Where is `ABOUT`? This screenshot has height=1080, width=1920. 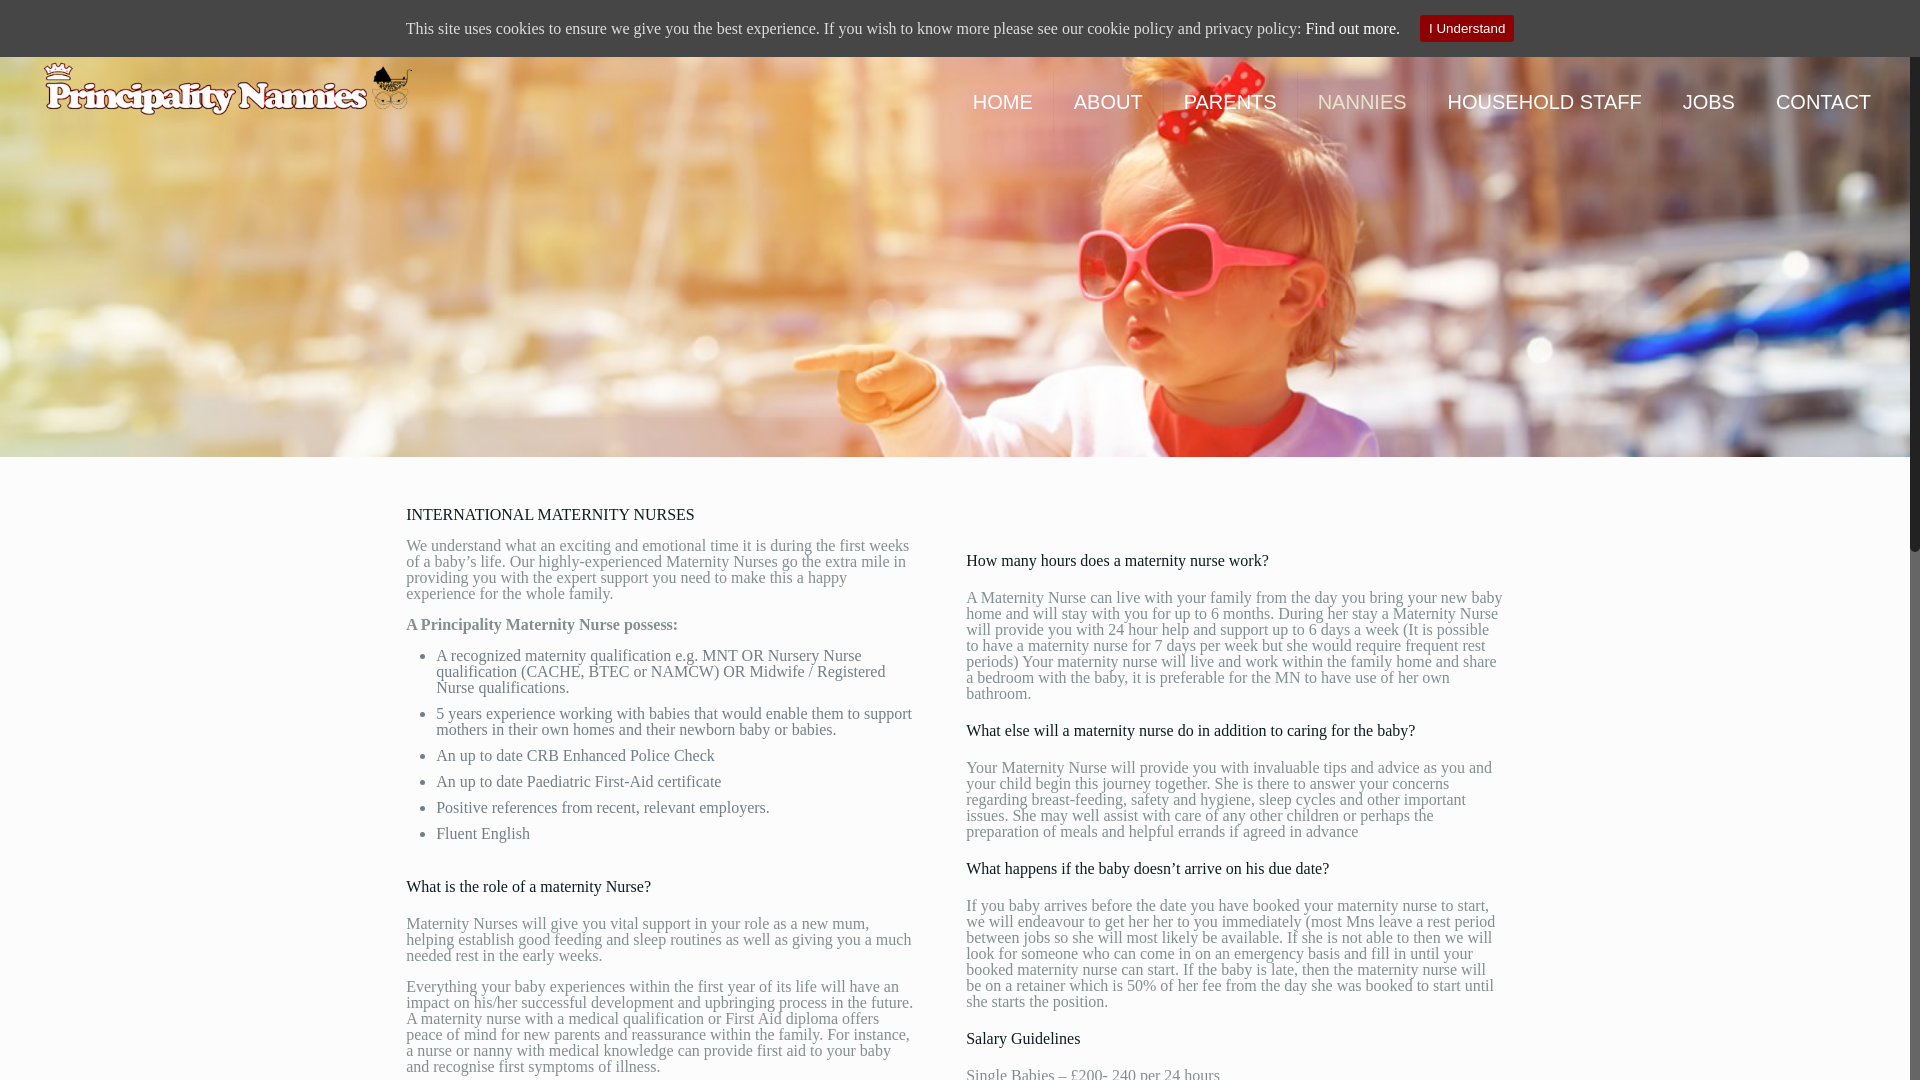
ABOUT is located at coordinates (1108, 102).